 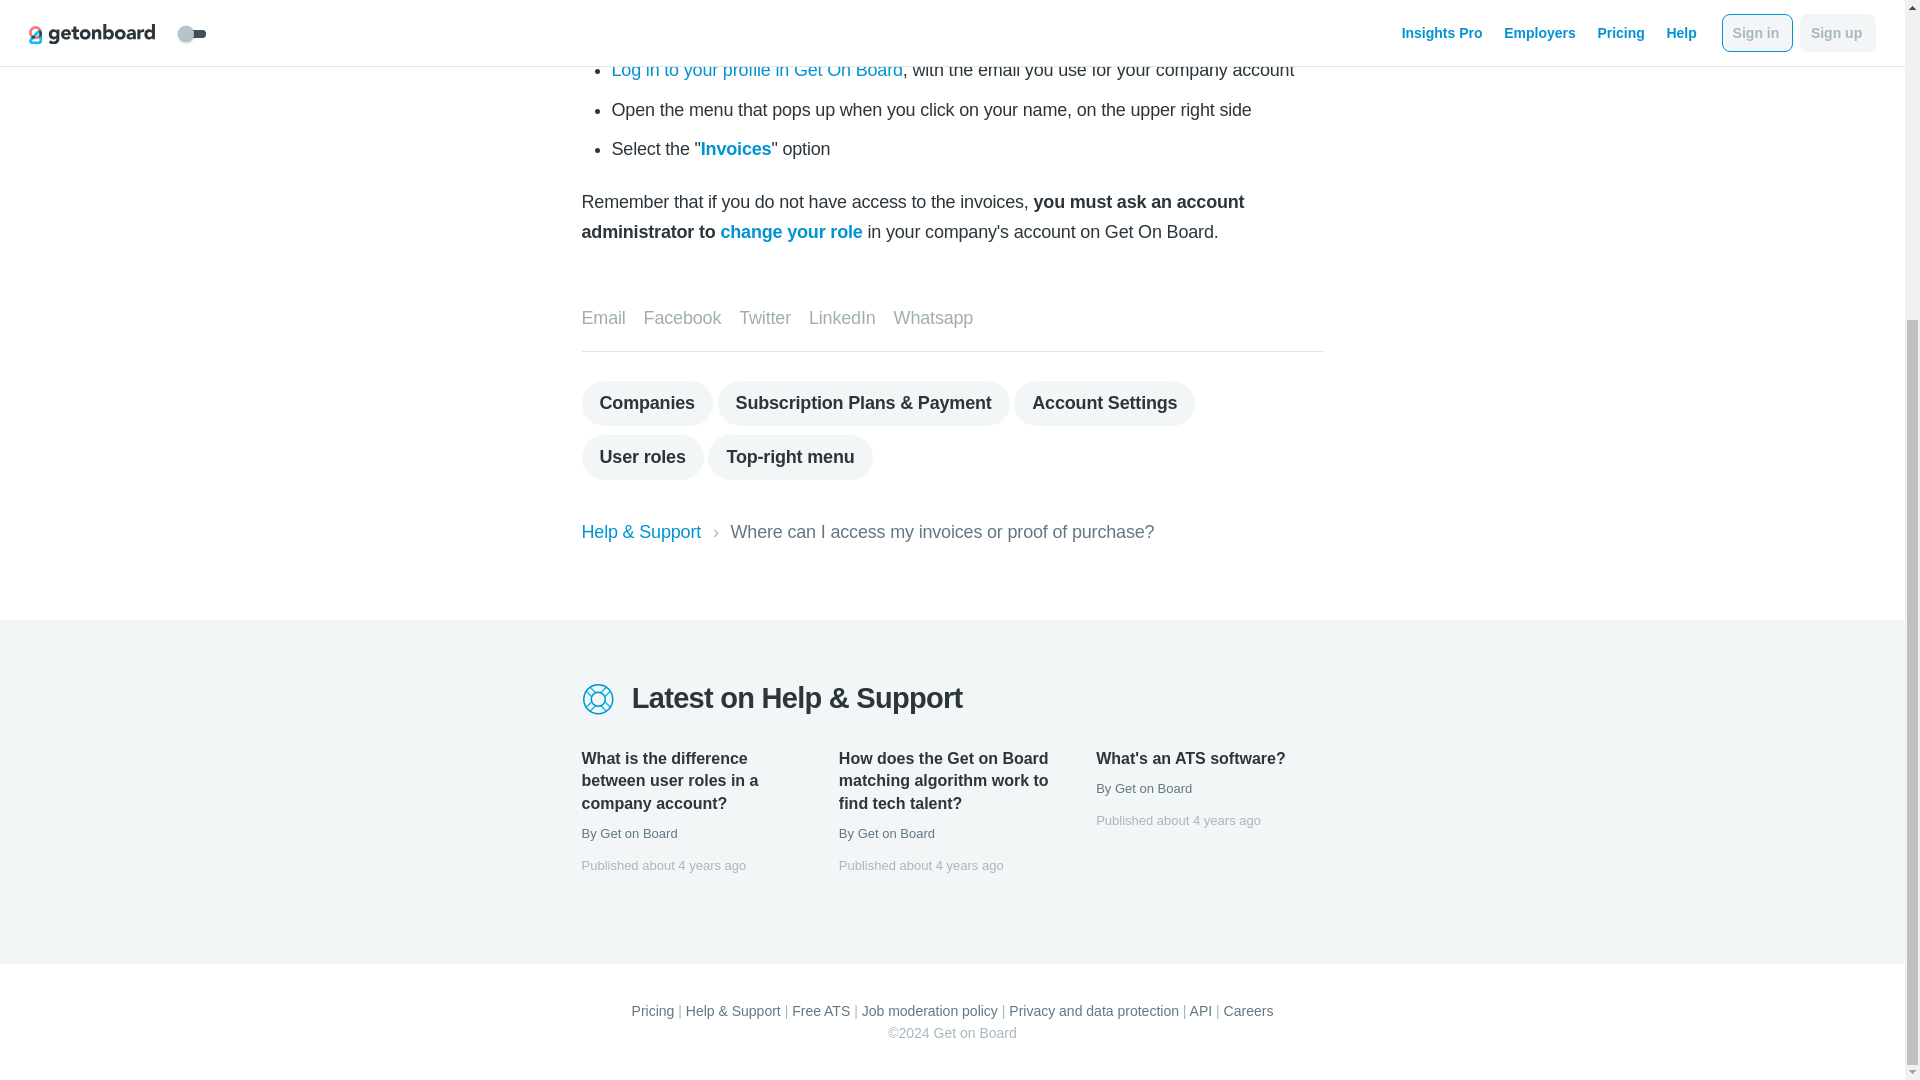 What do you see at coordinates (642, 457) in the screenshot?
I see `User roles` at bounding box center [642, 457].